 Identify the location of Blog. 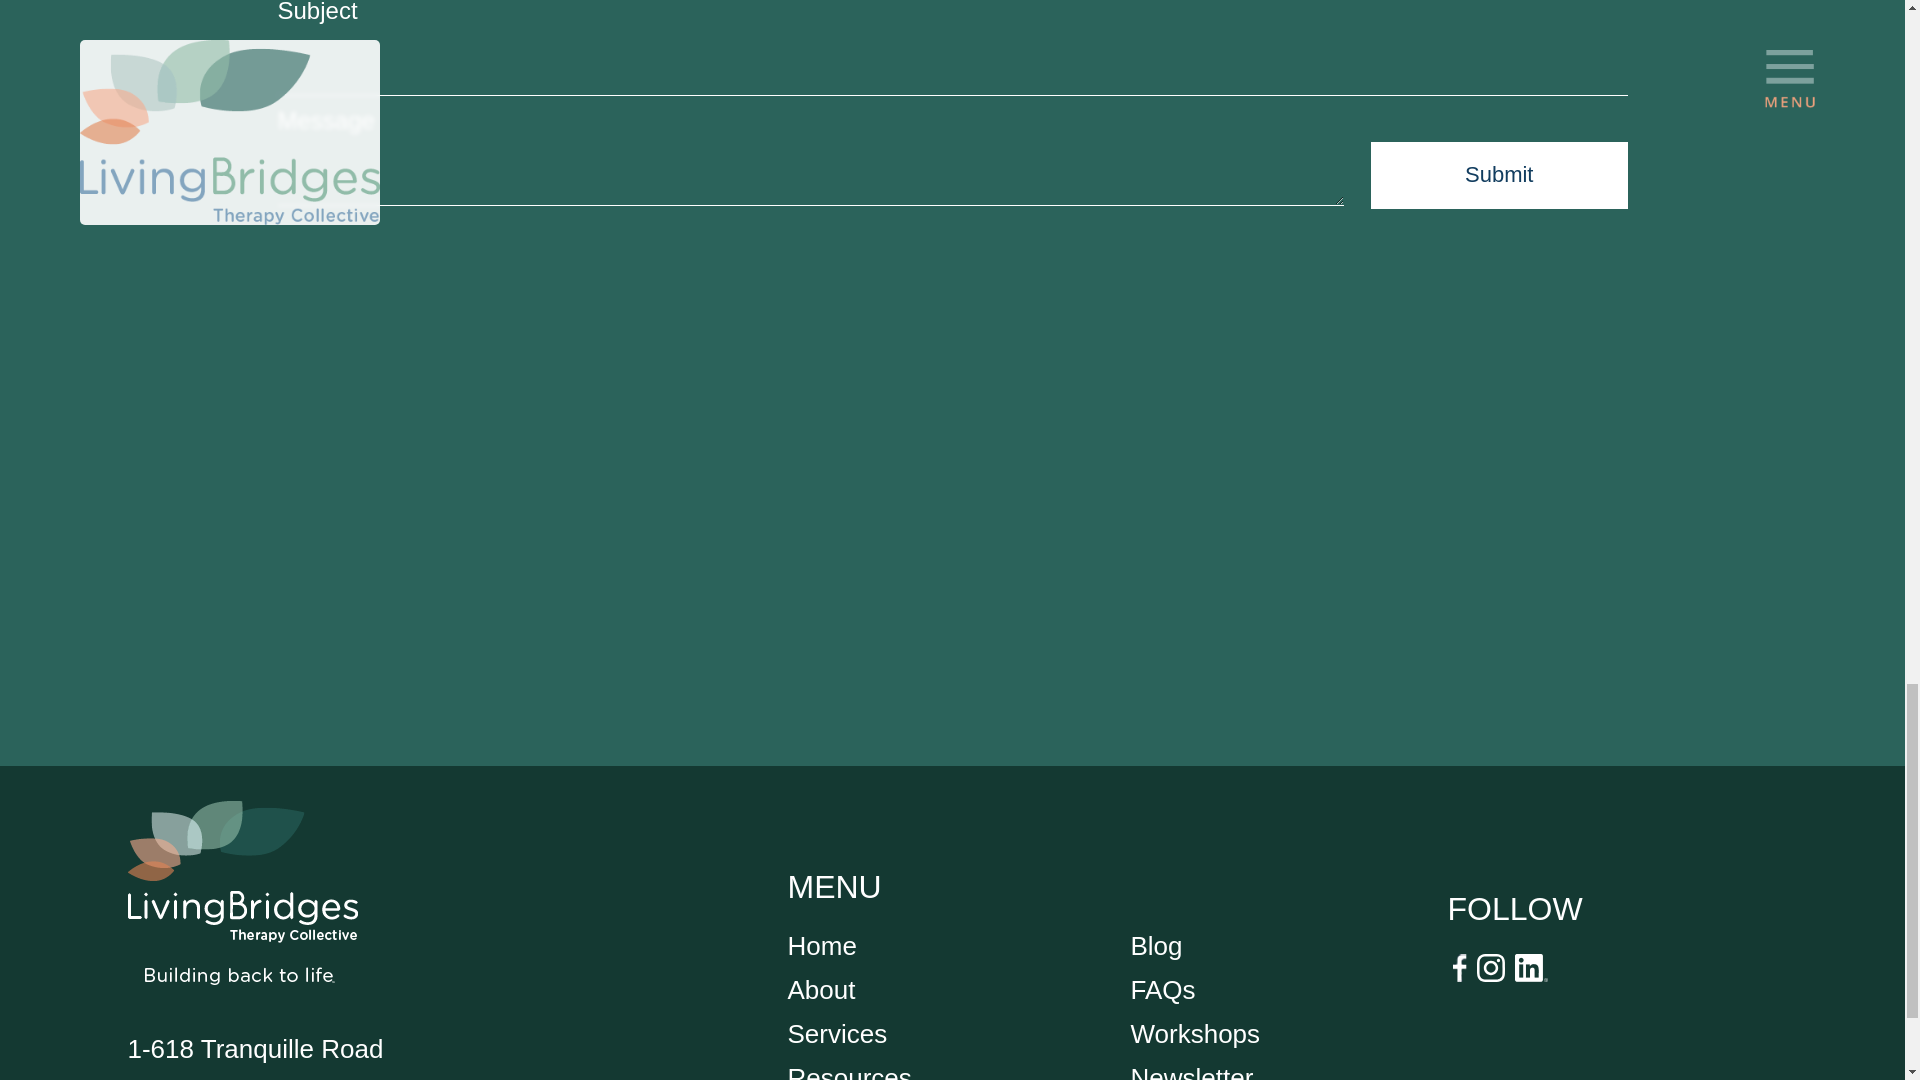
(1156, 946).